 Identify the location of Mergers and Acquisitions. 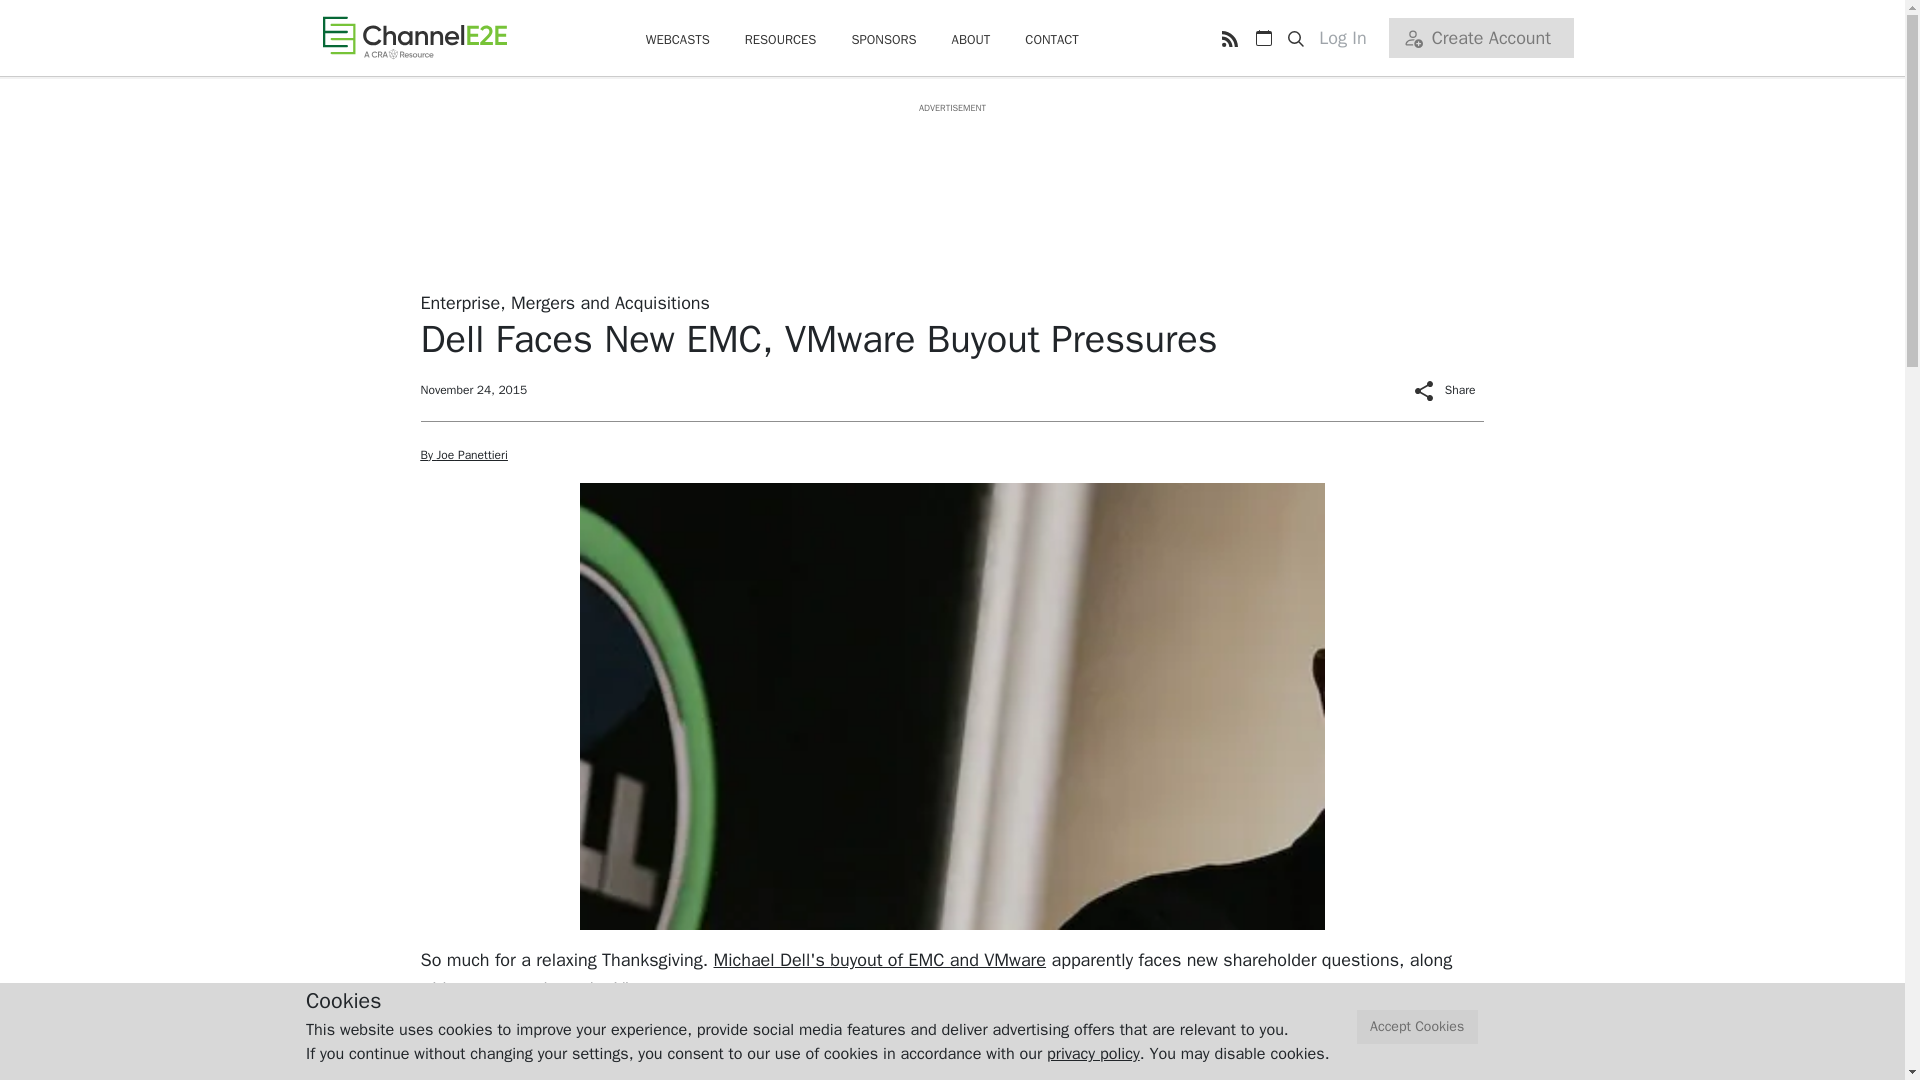
(610, 302).